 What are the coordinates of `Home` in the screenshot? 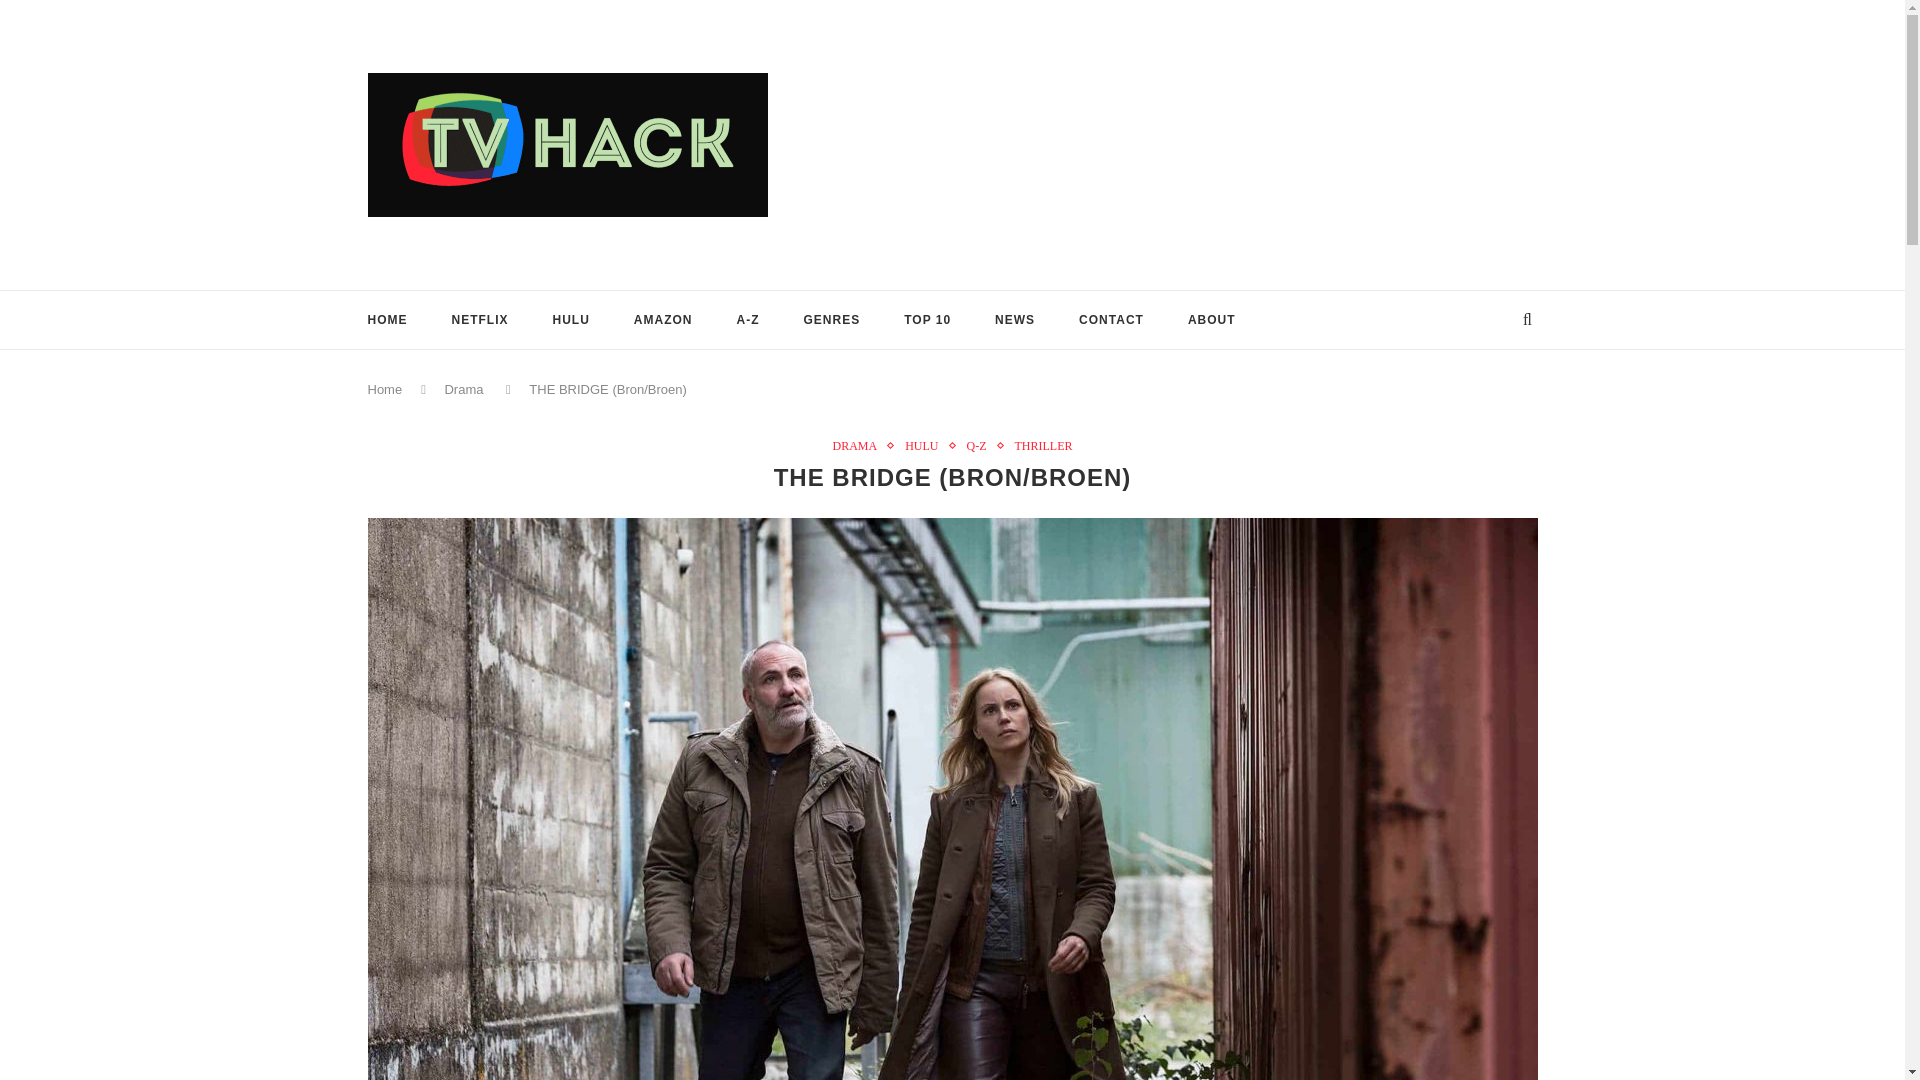 It's located at (386, 390).